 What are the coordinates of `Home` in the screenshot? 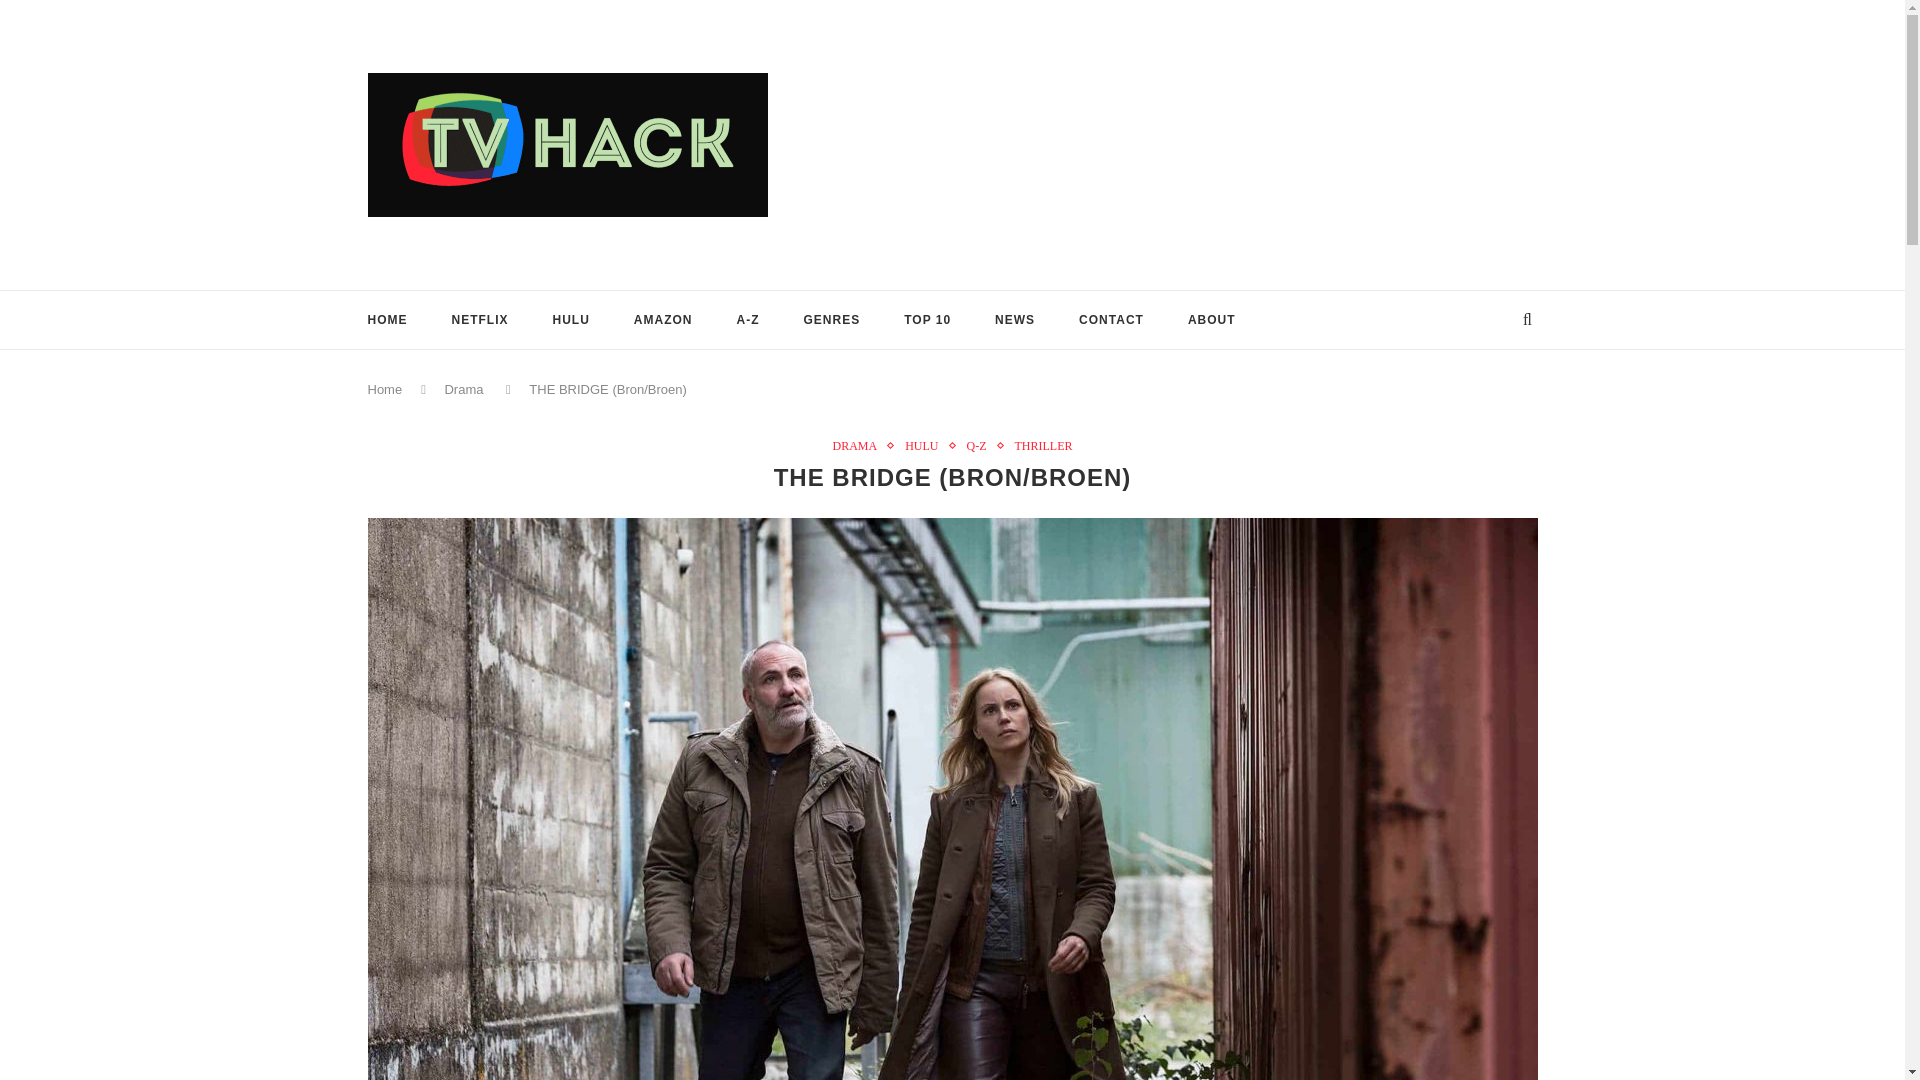 It's located at (386, 390).